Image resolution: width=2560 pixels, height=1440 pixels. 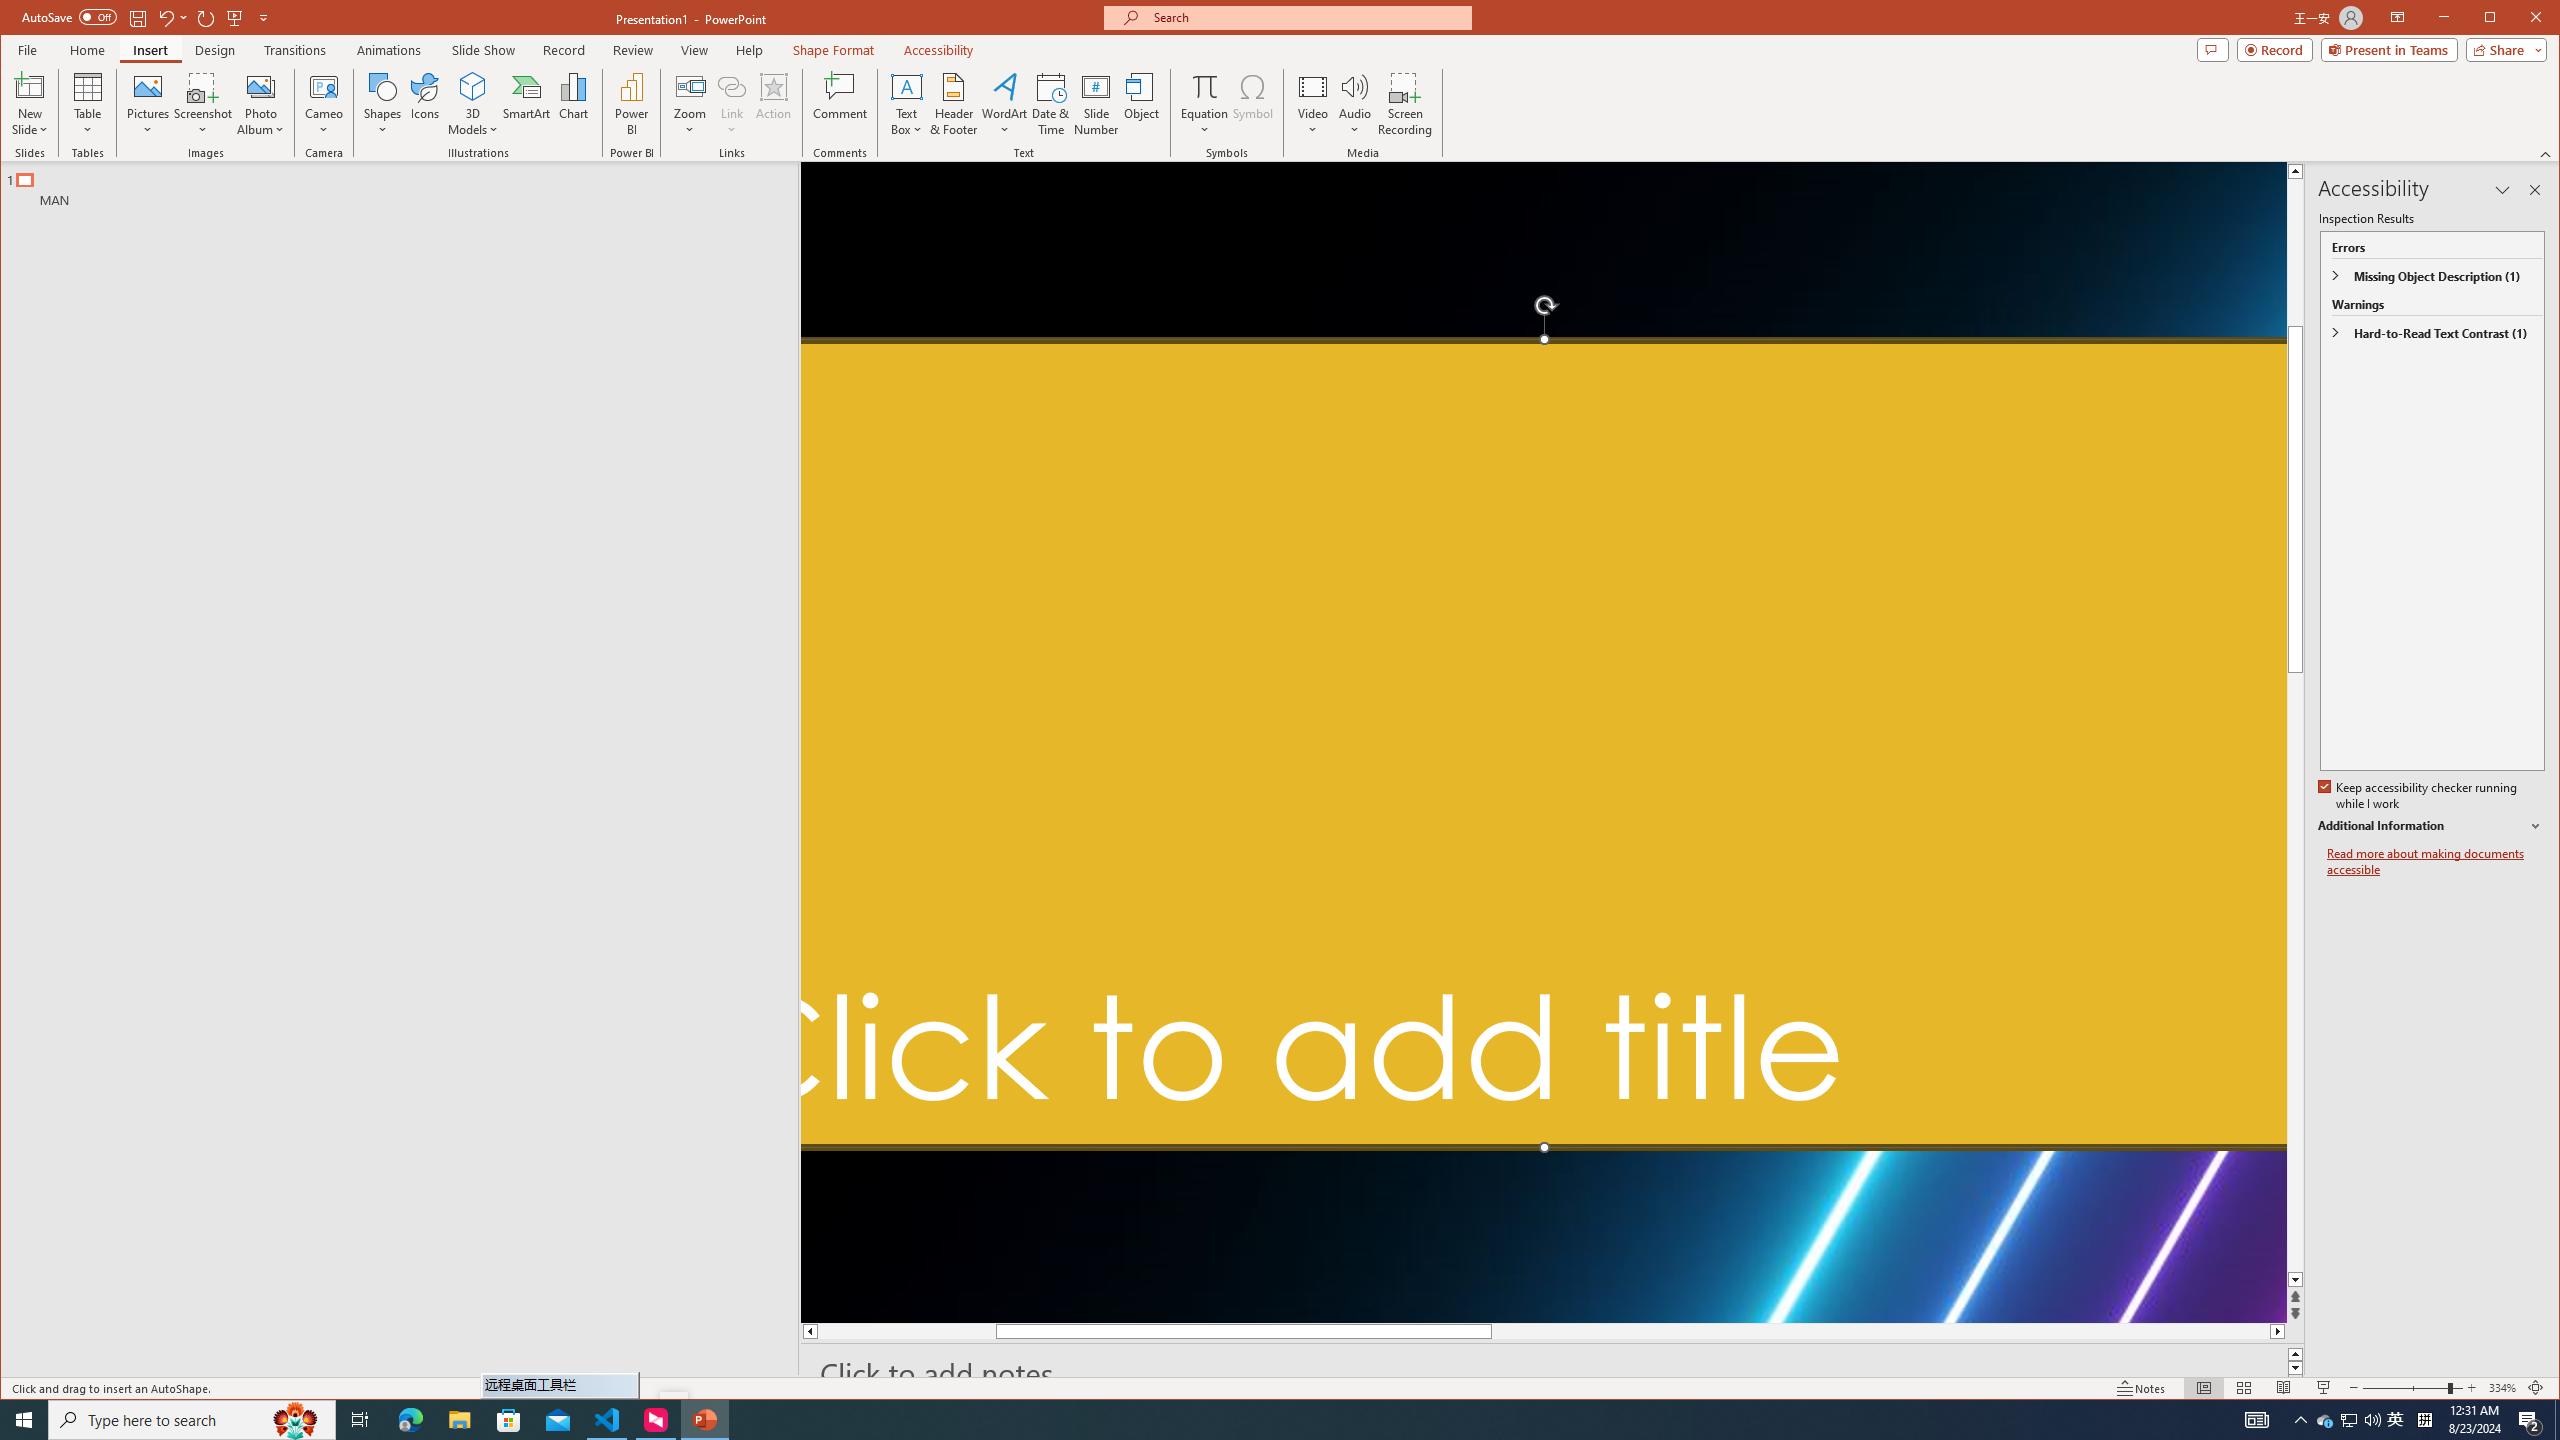 I want to click on Table, so click(x=88, y=104).